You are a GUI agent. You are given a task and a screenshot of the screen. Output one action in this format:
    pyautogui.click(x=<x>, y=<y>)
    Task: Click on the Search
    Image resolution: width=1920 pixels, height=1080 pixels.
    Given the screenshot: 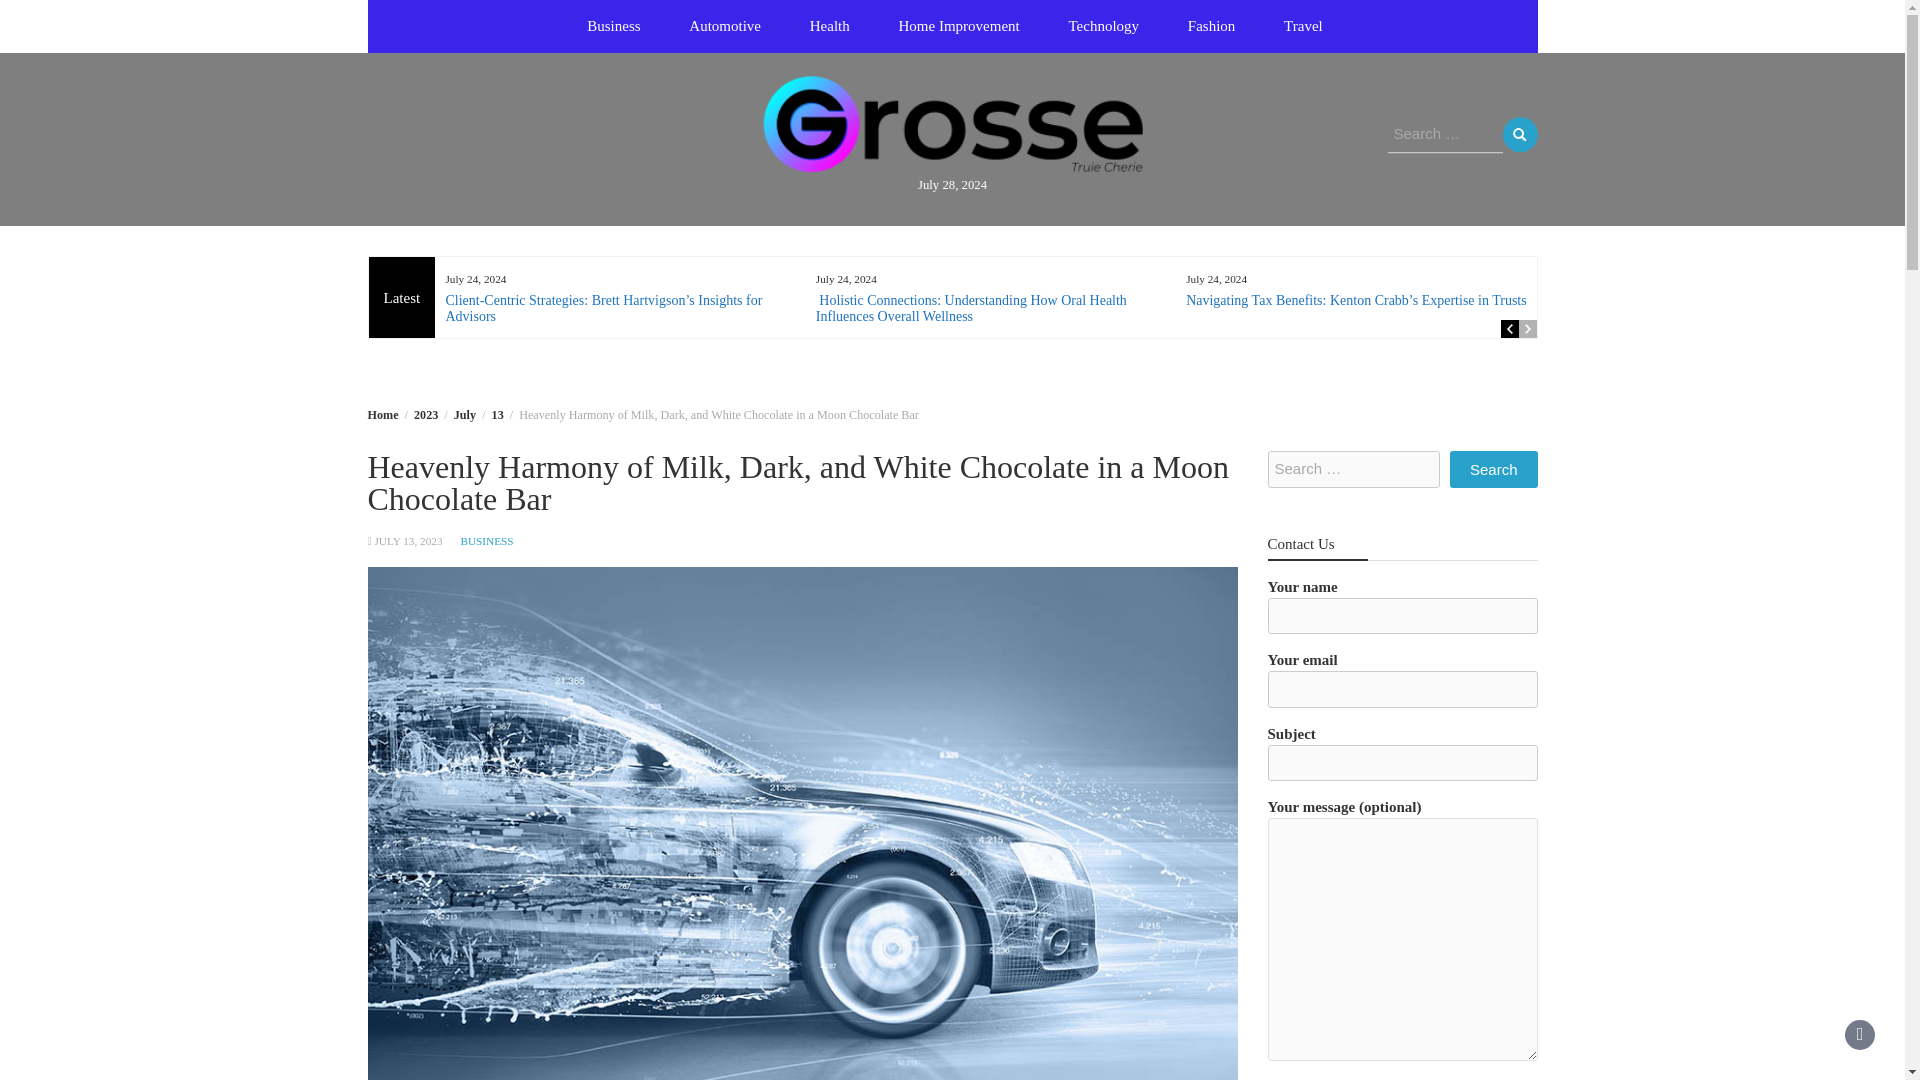 What is the action you would take?
    pyautogui.click(x=1519, y=134)
    